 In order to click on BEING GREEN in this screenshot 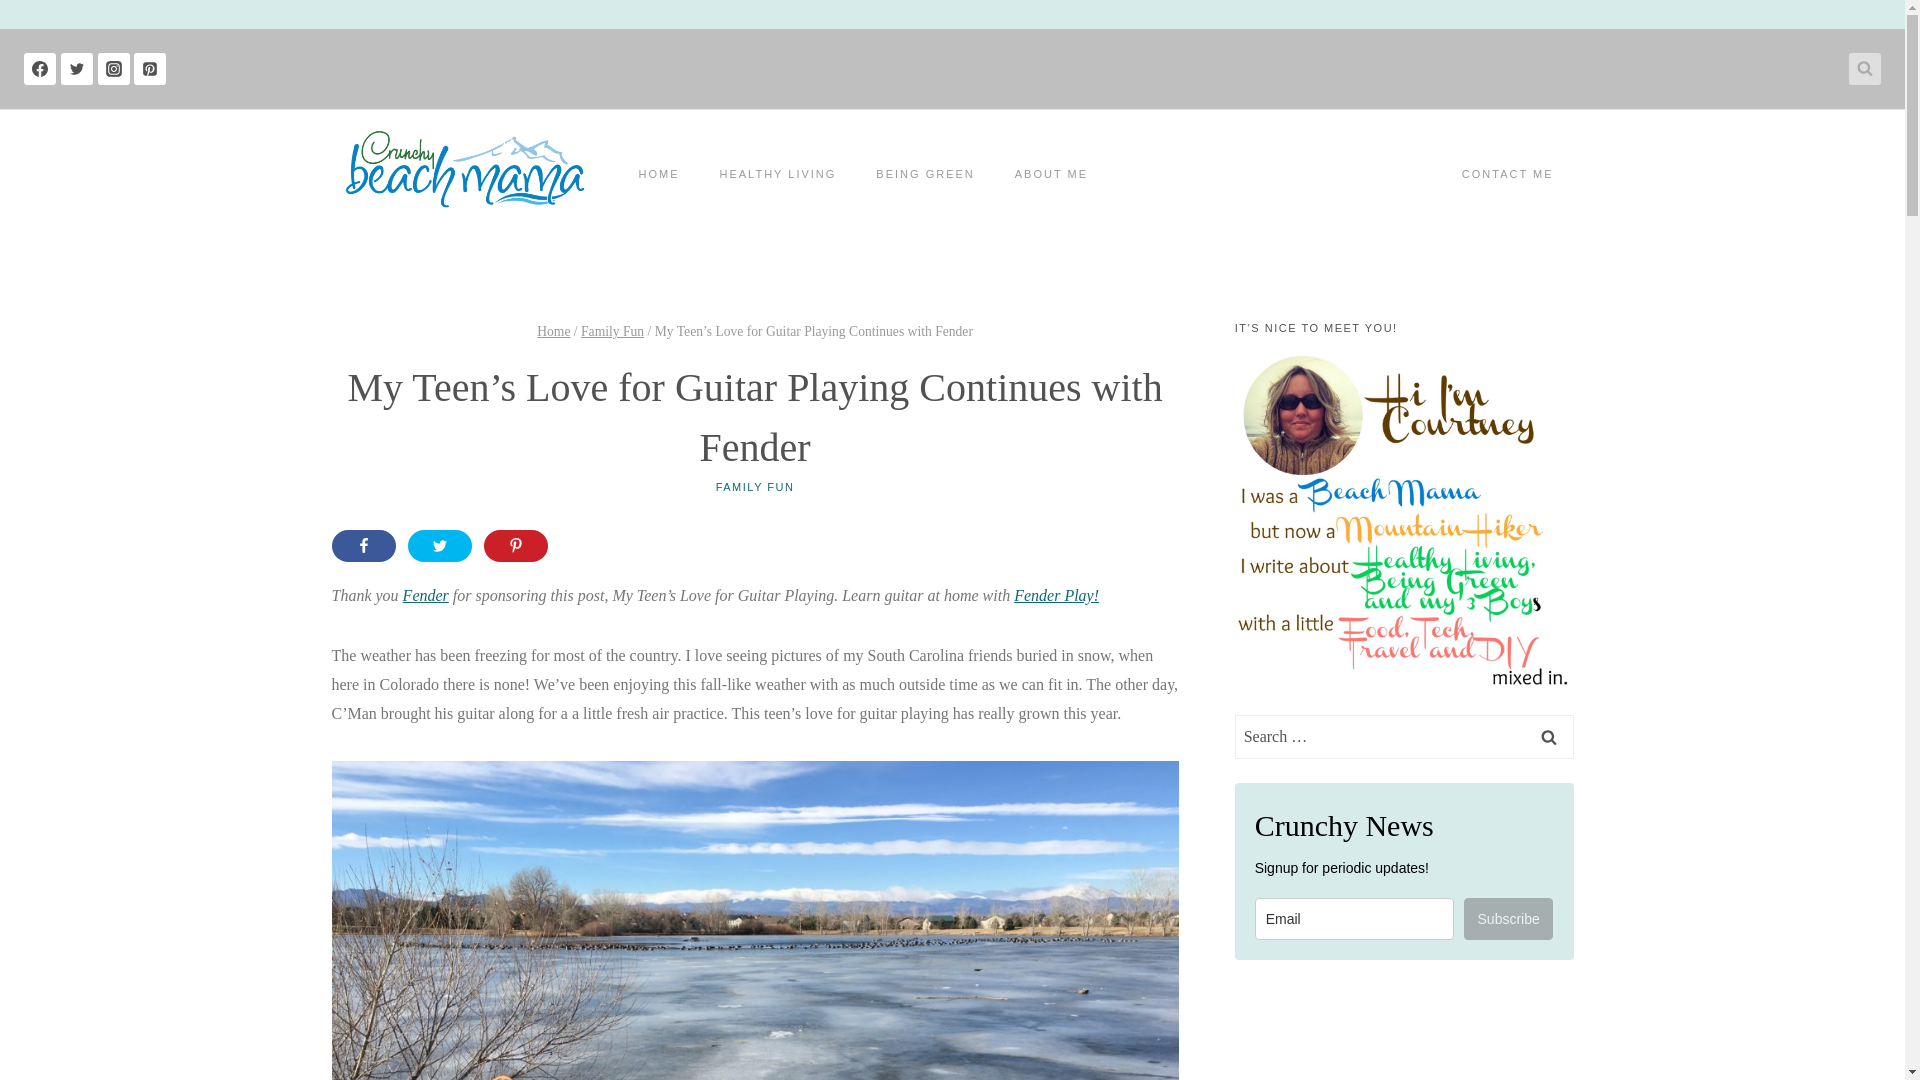, I will do `click(925, 174)`.